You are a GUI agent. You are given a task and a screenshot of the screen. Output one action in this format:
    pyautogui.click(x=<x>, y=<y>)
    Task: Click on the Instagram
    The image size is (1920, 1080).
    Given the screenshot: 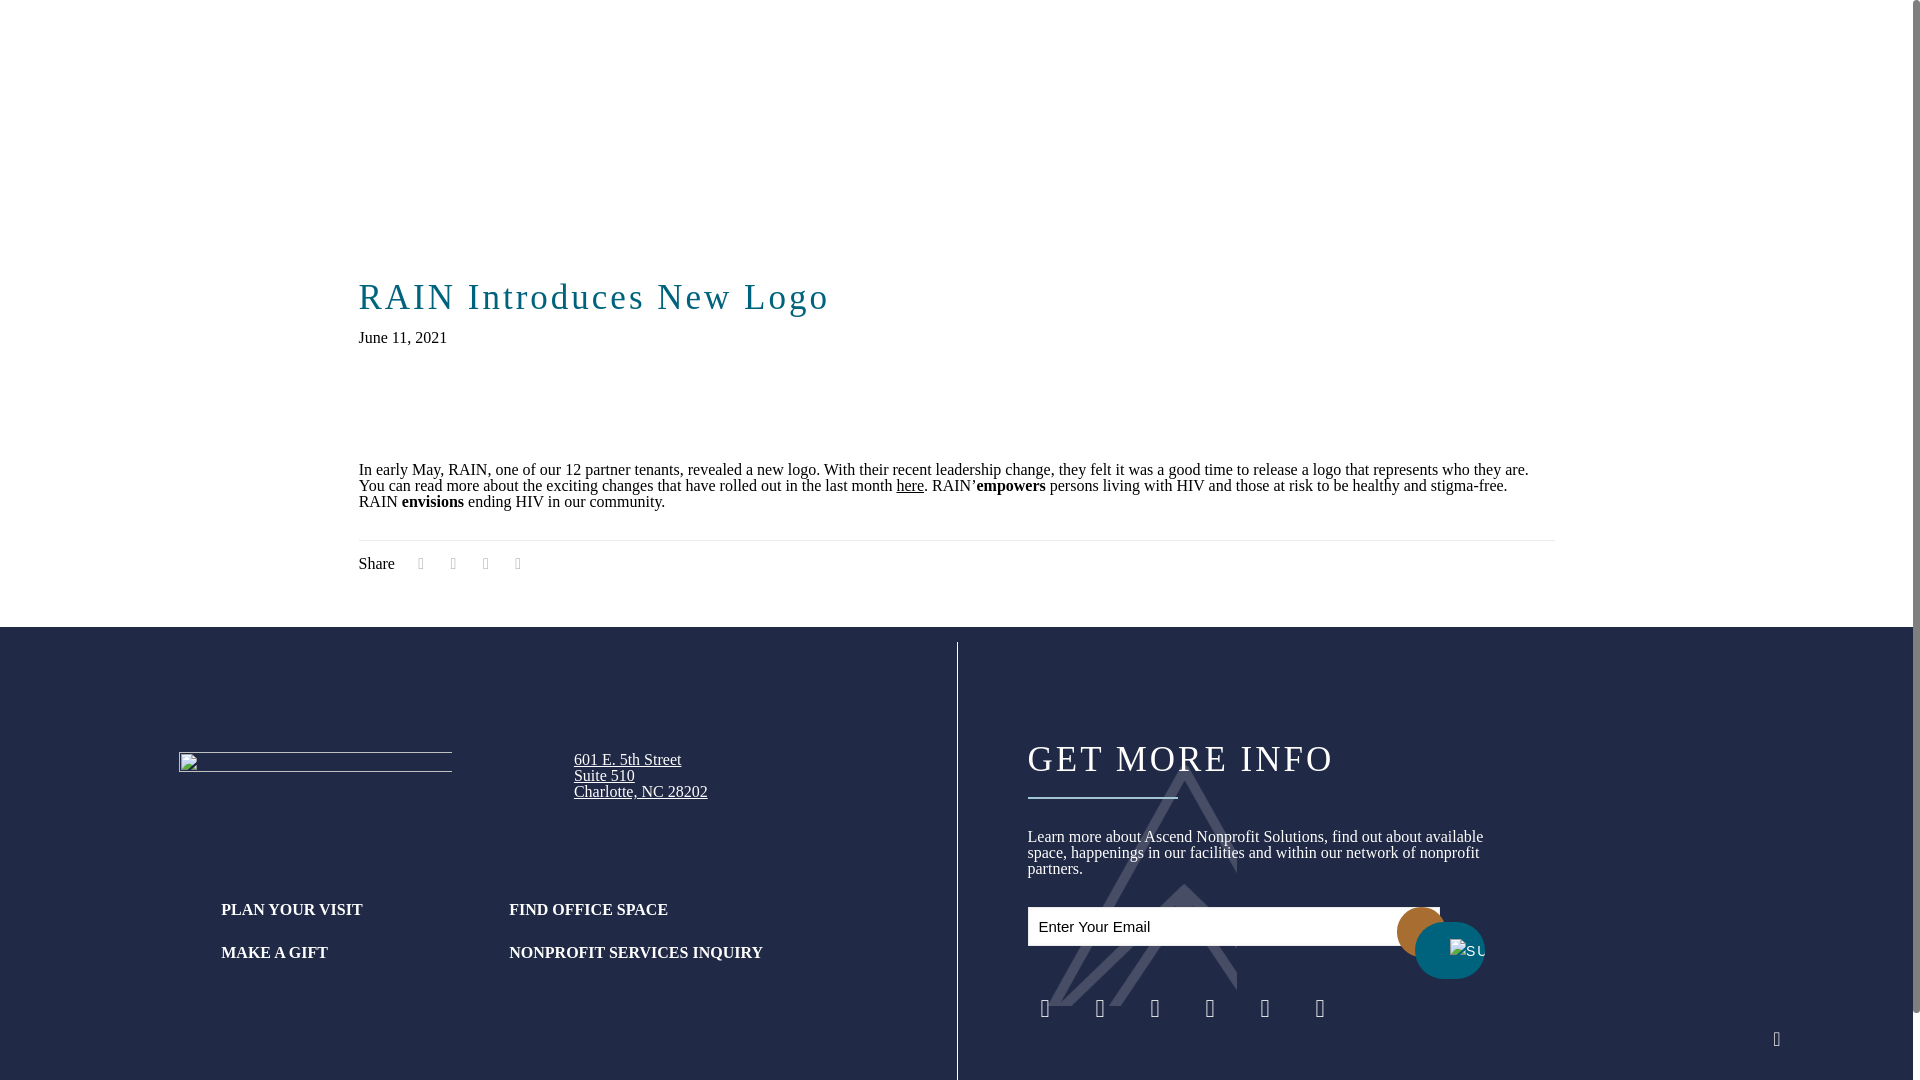 What is the action you would take?
    pyautogui.click(x=1209, y=1008)
    